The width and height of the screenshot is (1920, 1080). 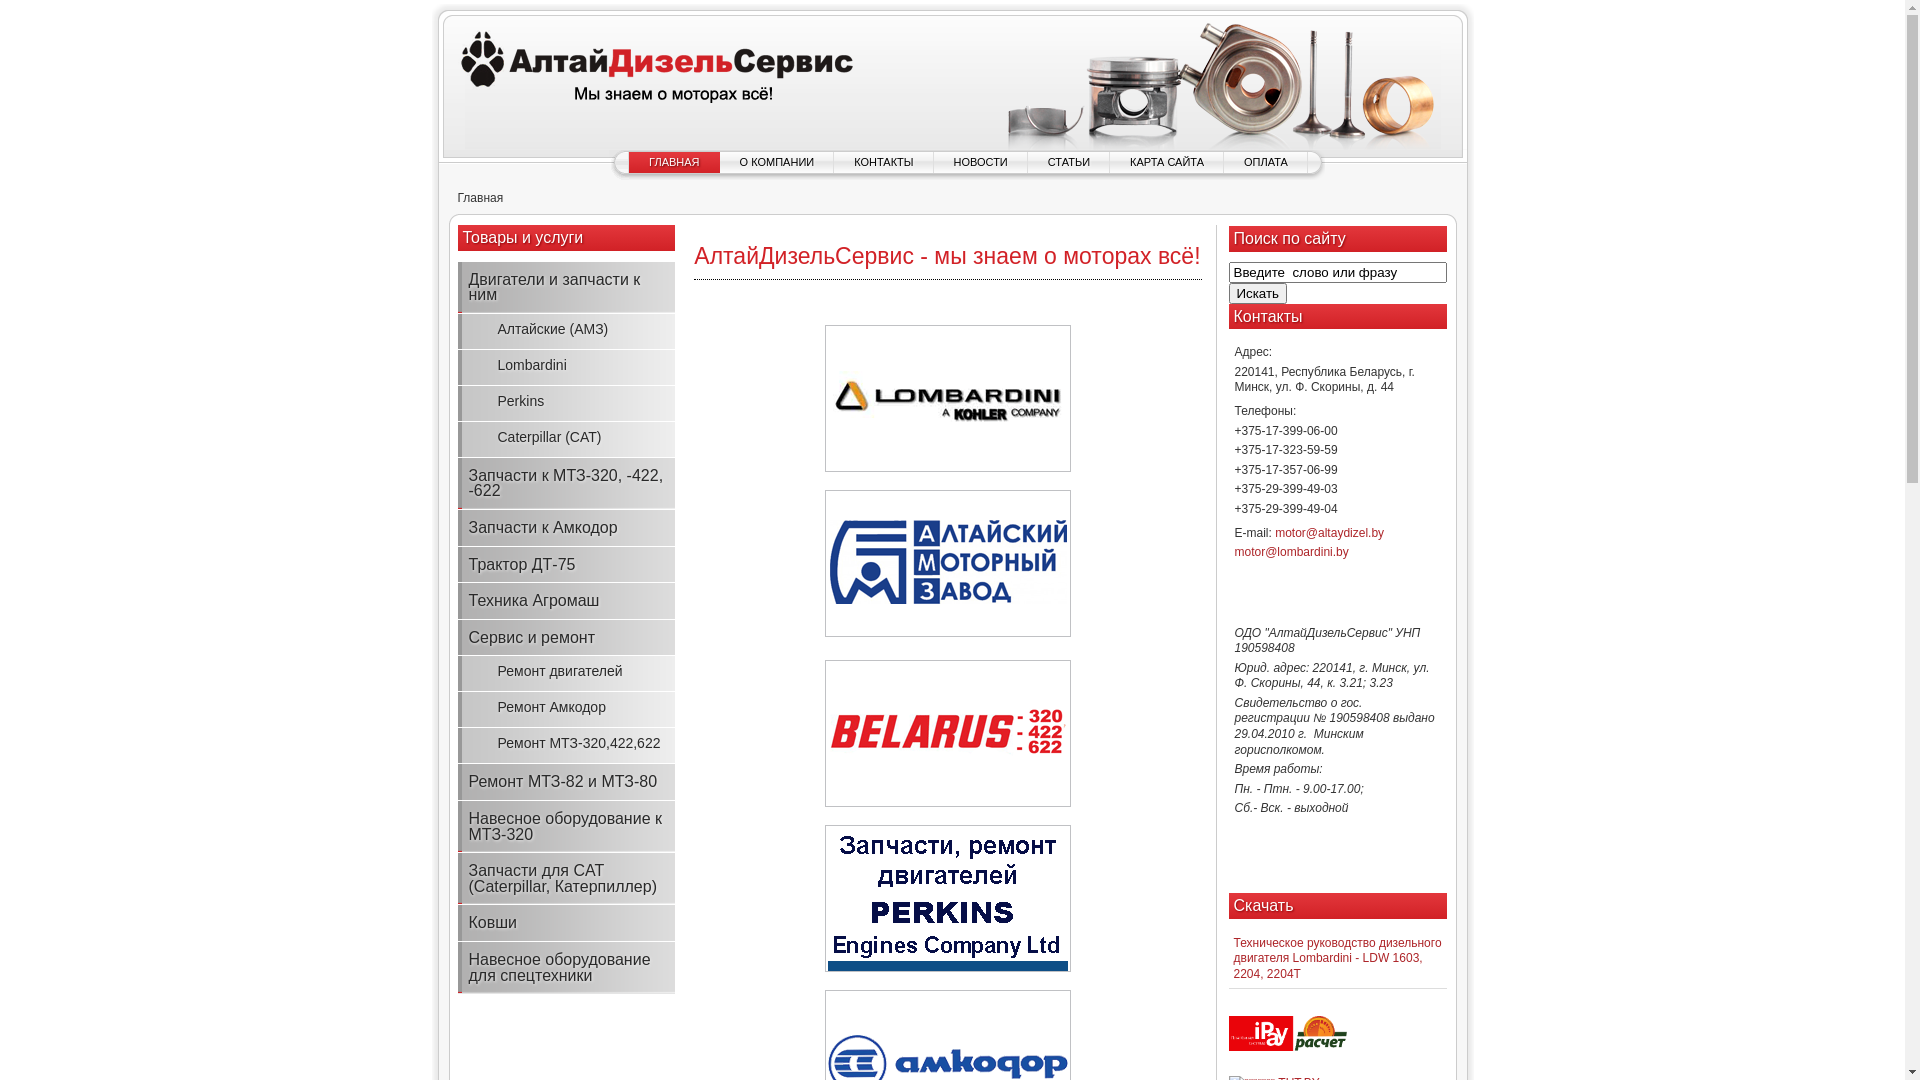 What do you see at coordinates (567, 366) in the screenshot?
I see `Lombardini` at bounding box center [567, 366].